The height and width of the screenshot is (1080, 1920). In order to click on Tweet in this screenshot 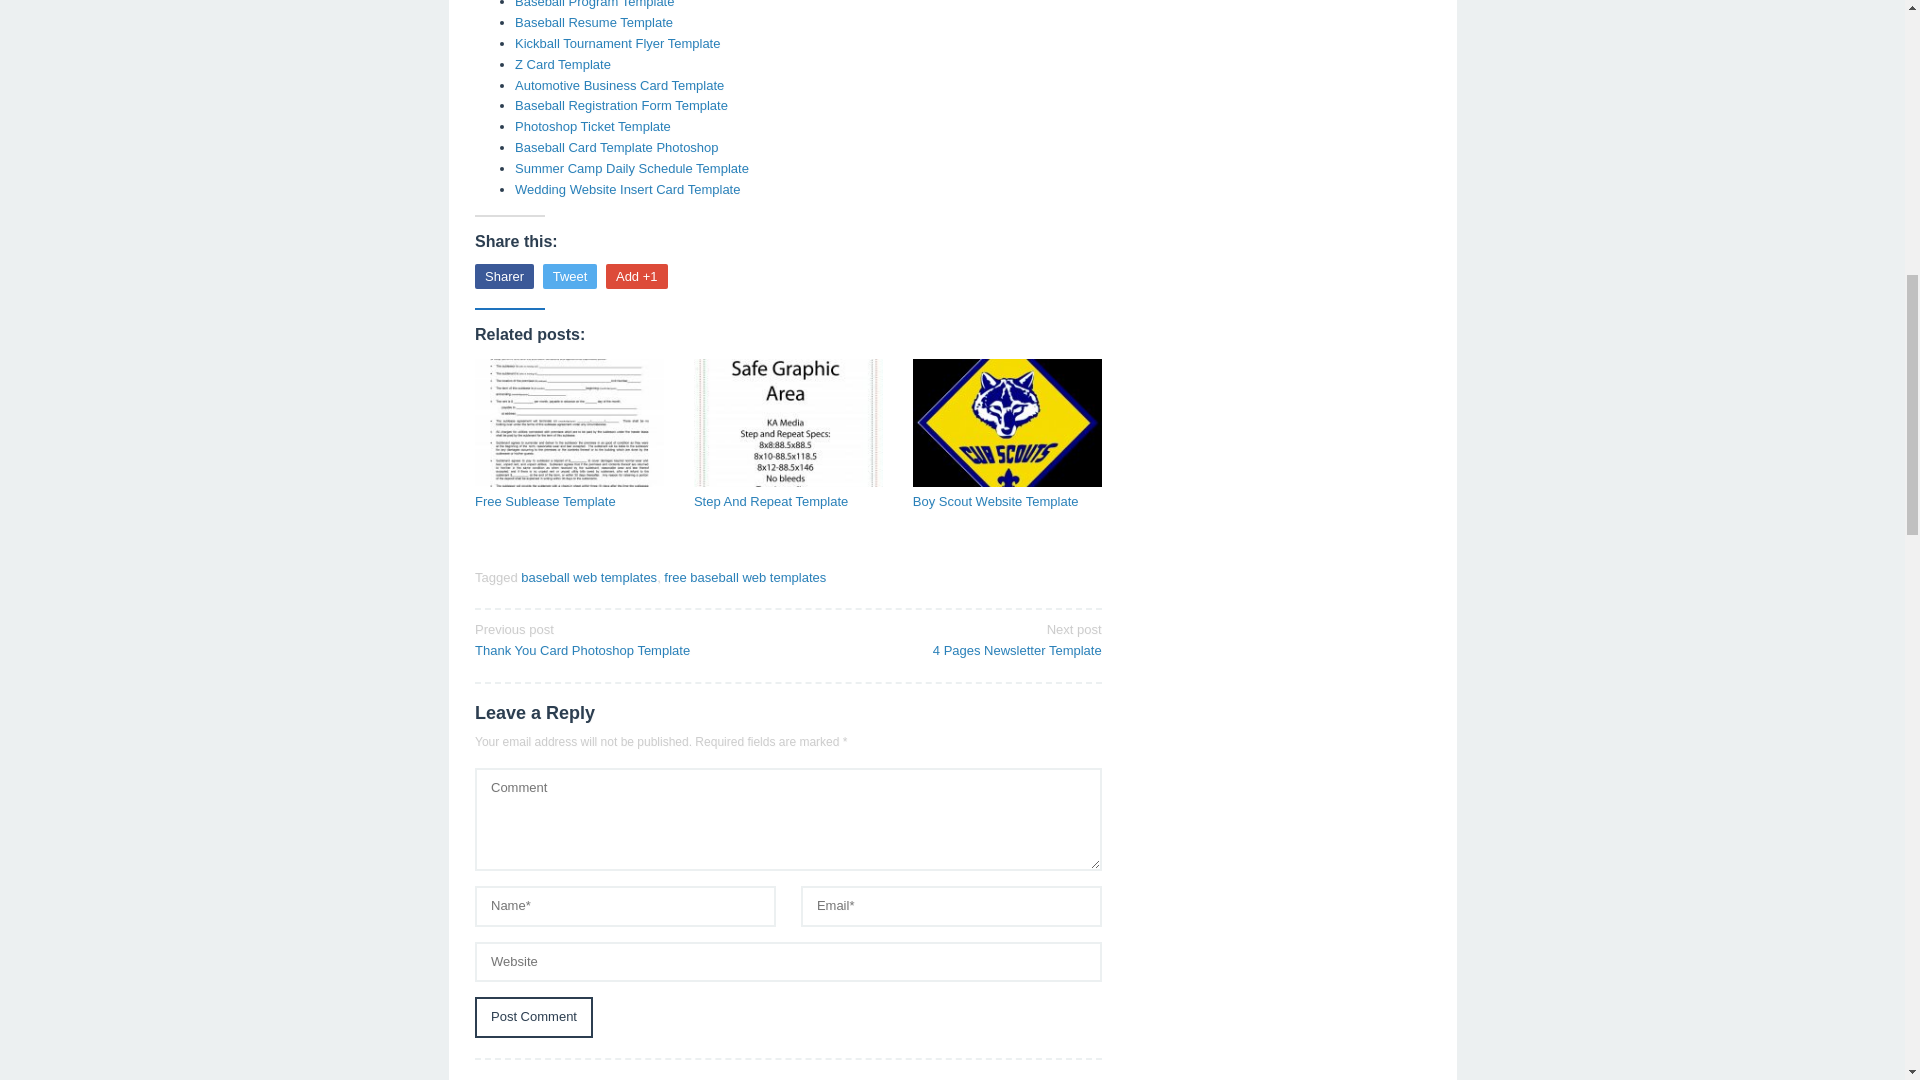, I will do `click(570, 276)`.